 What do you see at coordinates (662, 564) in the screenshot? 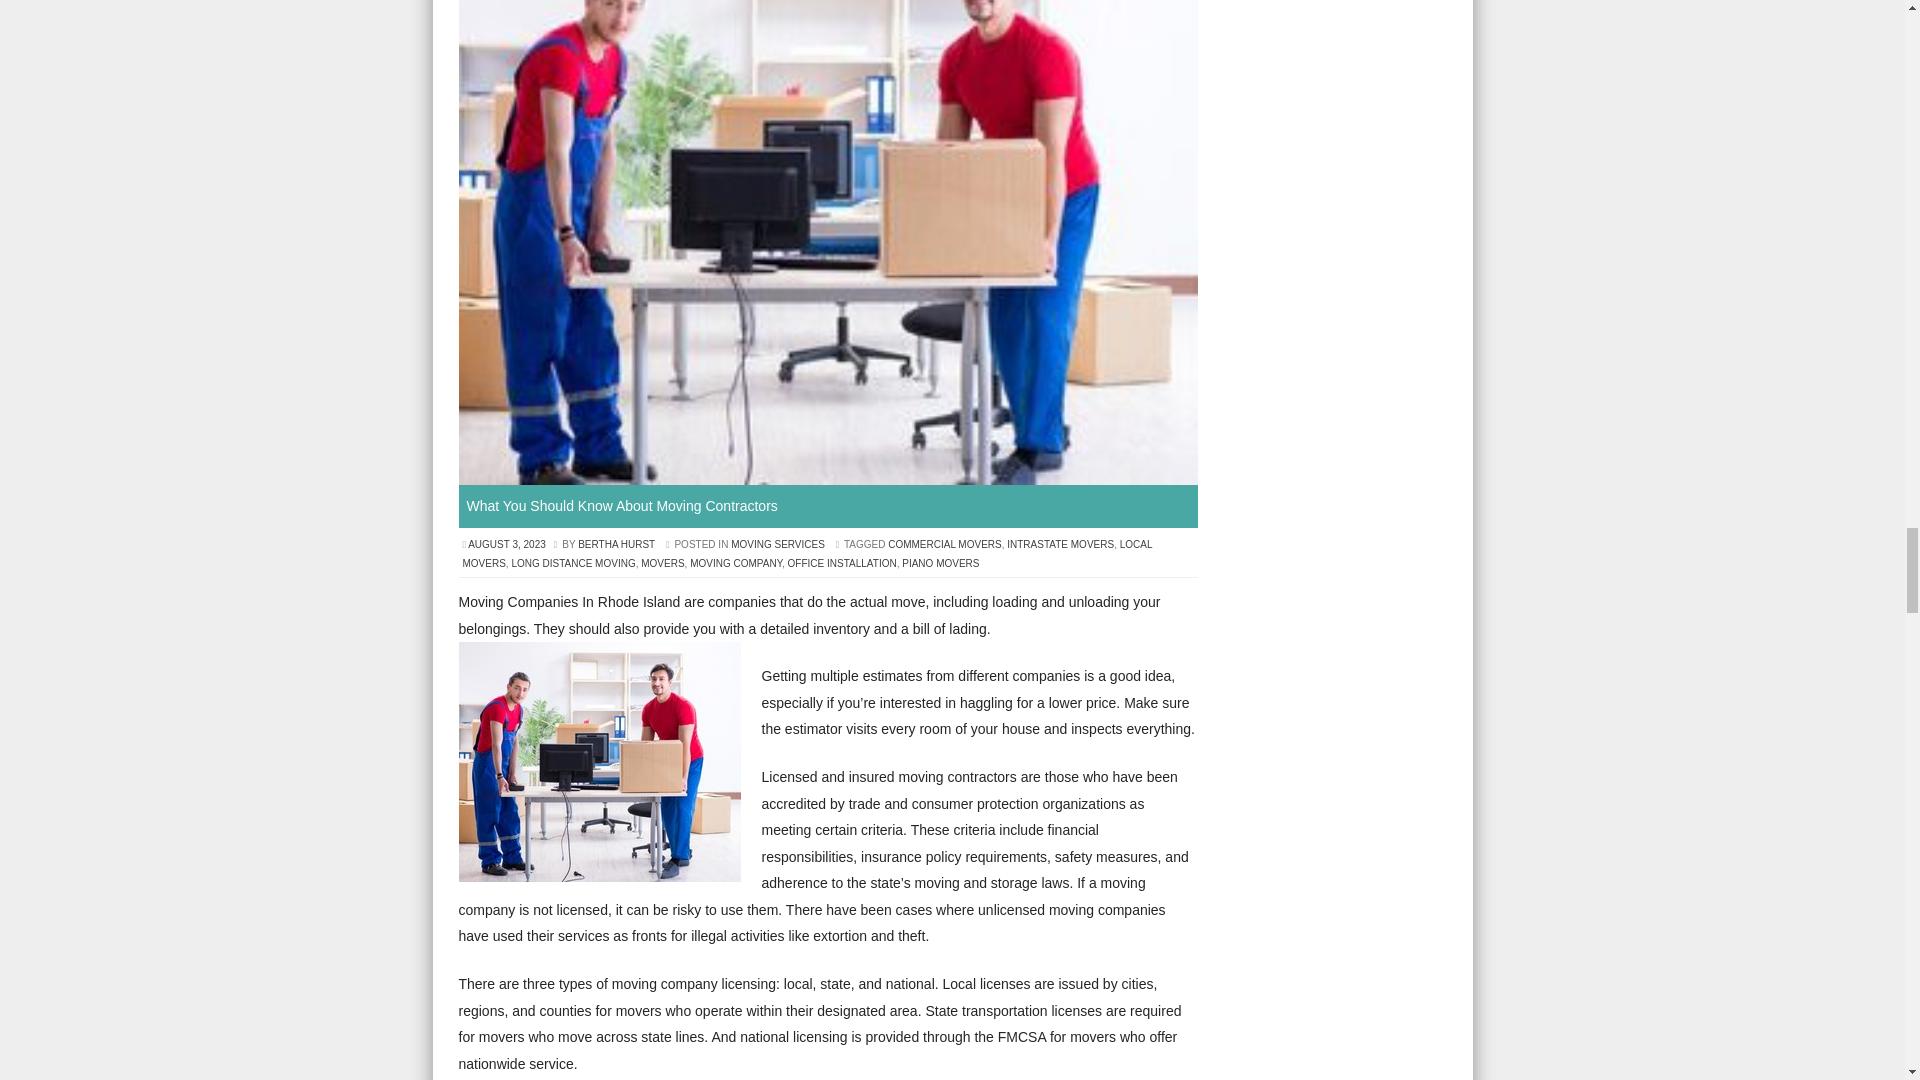
I see `MOVERS` at bounding box center [662, 564].